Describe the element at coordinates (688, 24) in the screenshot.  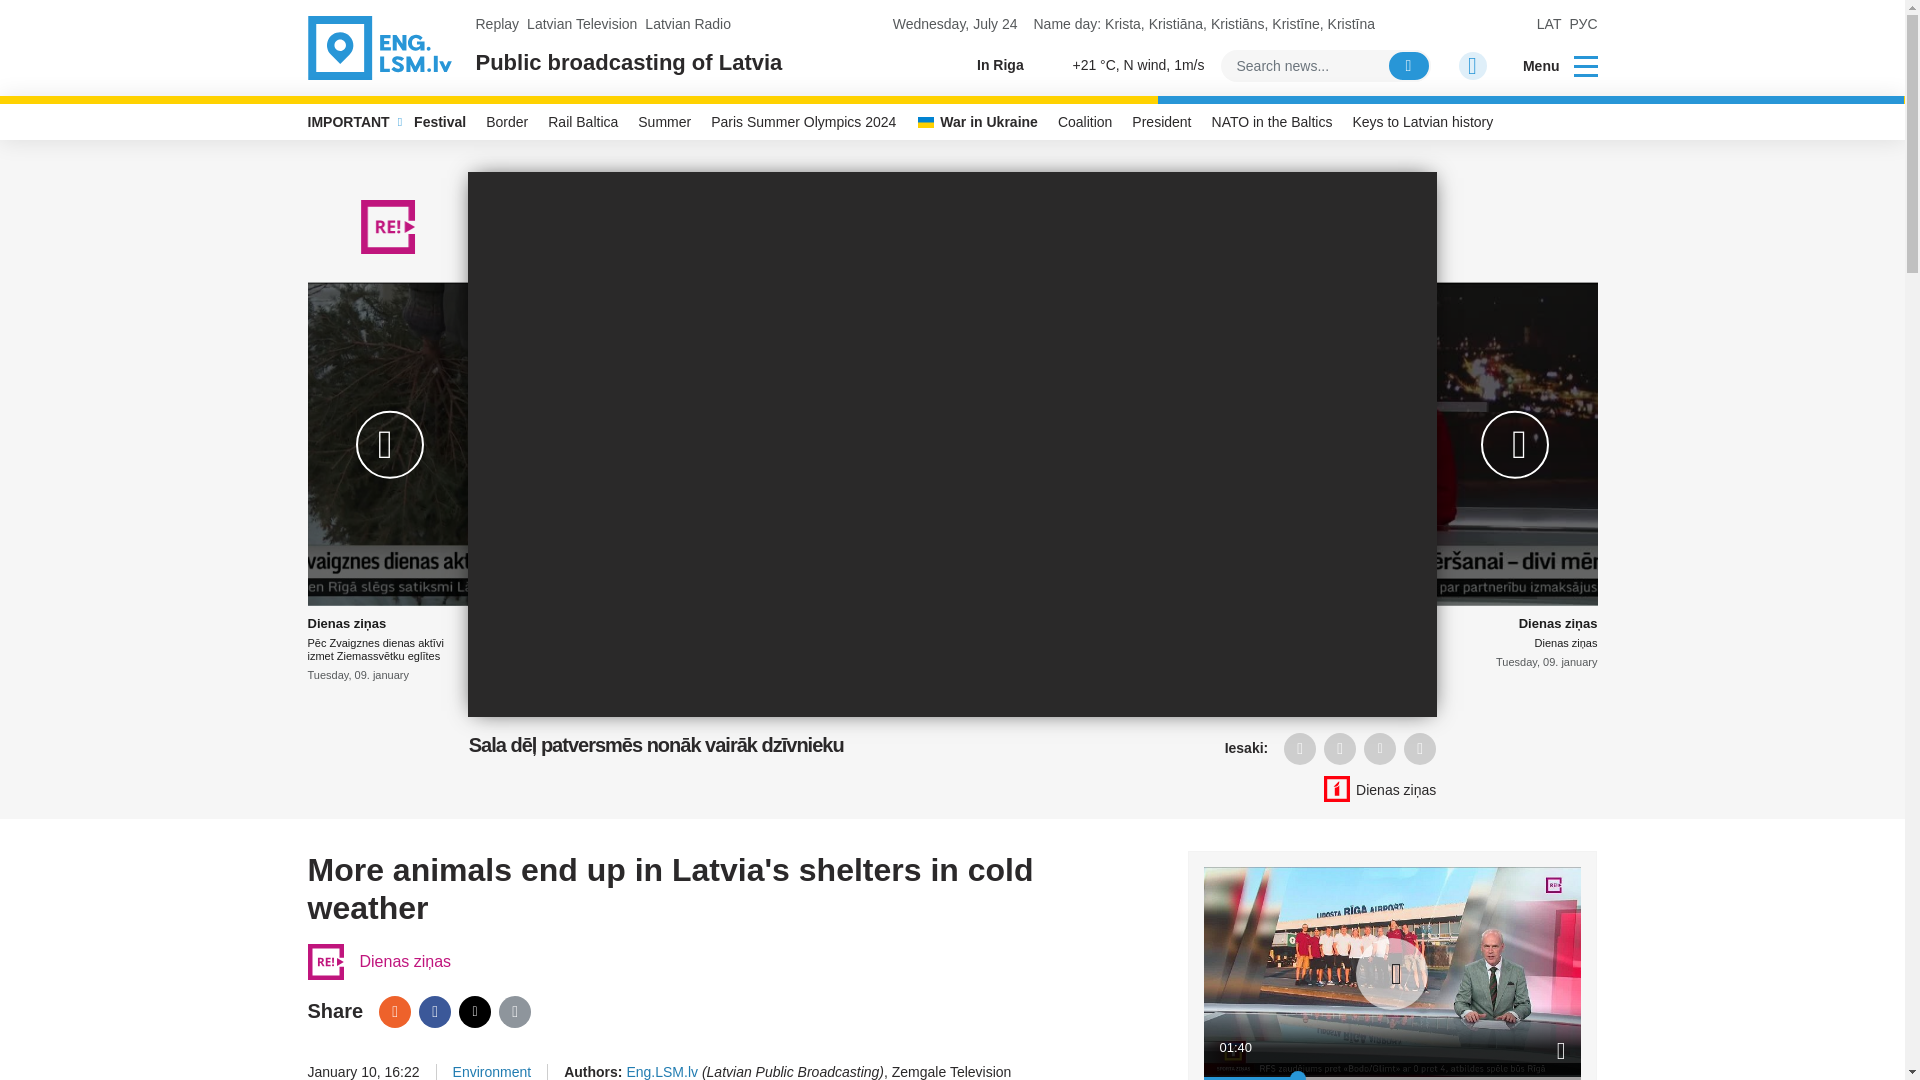
I see `Latvian Radio` at that location.